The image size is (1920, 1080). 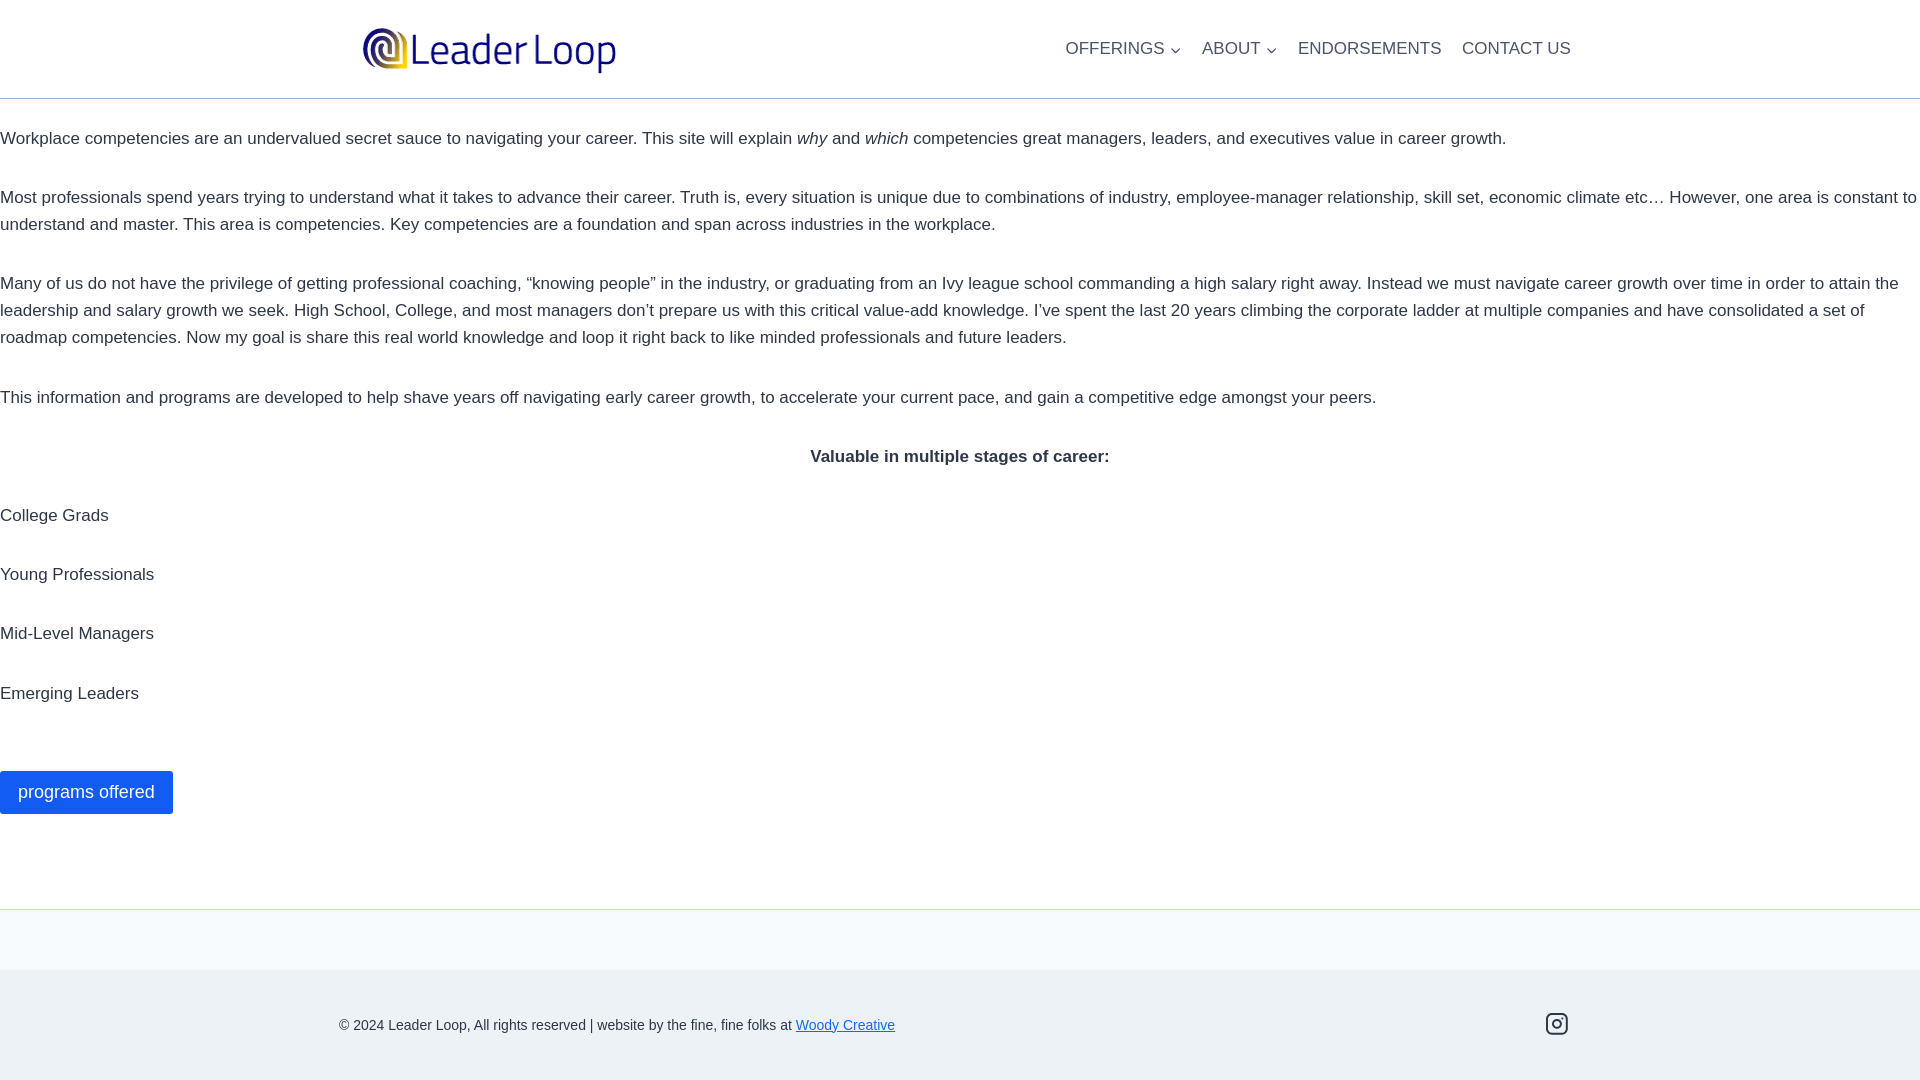 What do you see at coordinates (845, 1024) in the screenshot?
I see `Woody Creative` at bounding box center [845, 1024].